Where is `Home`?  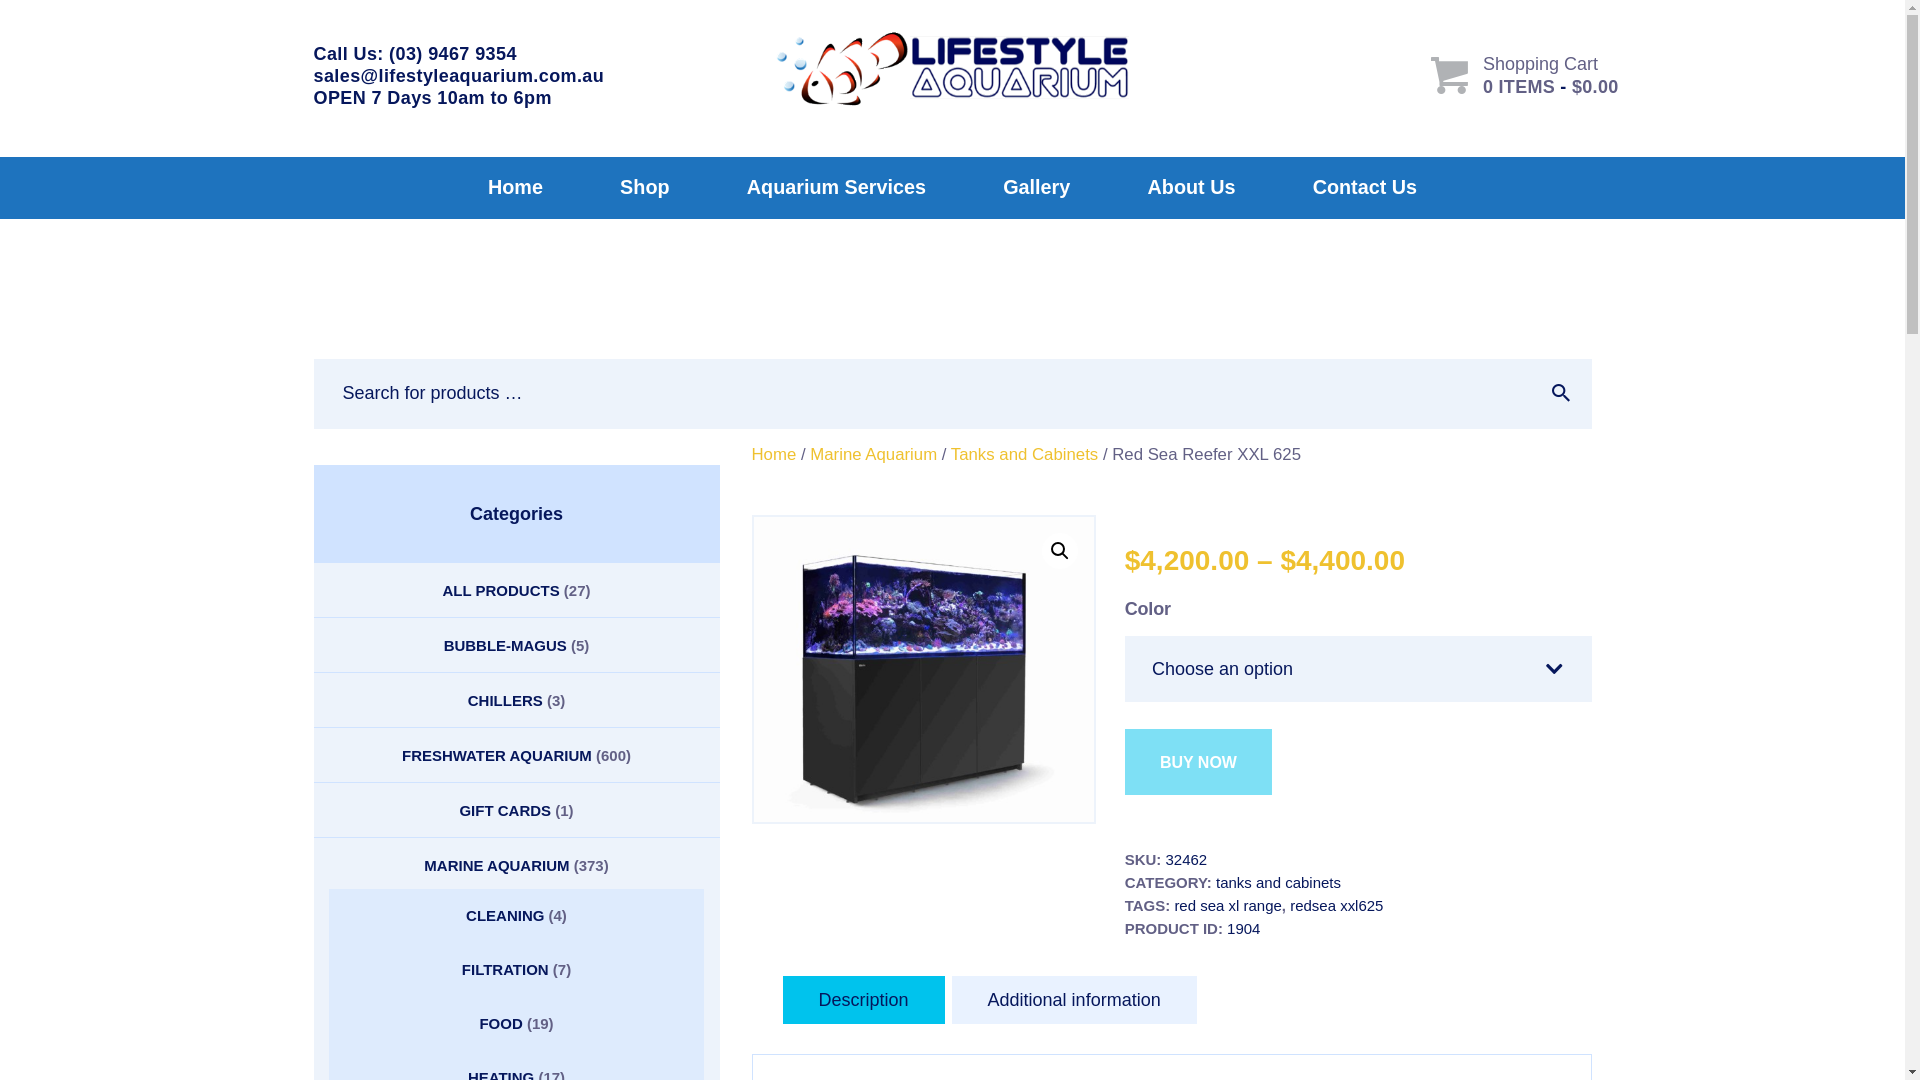
Home is located at coordinates (515, 188).